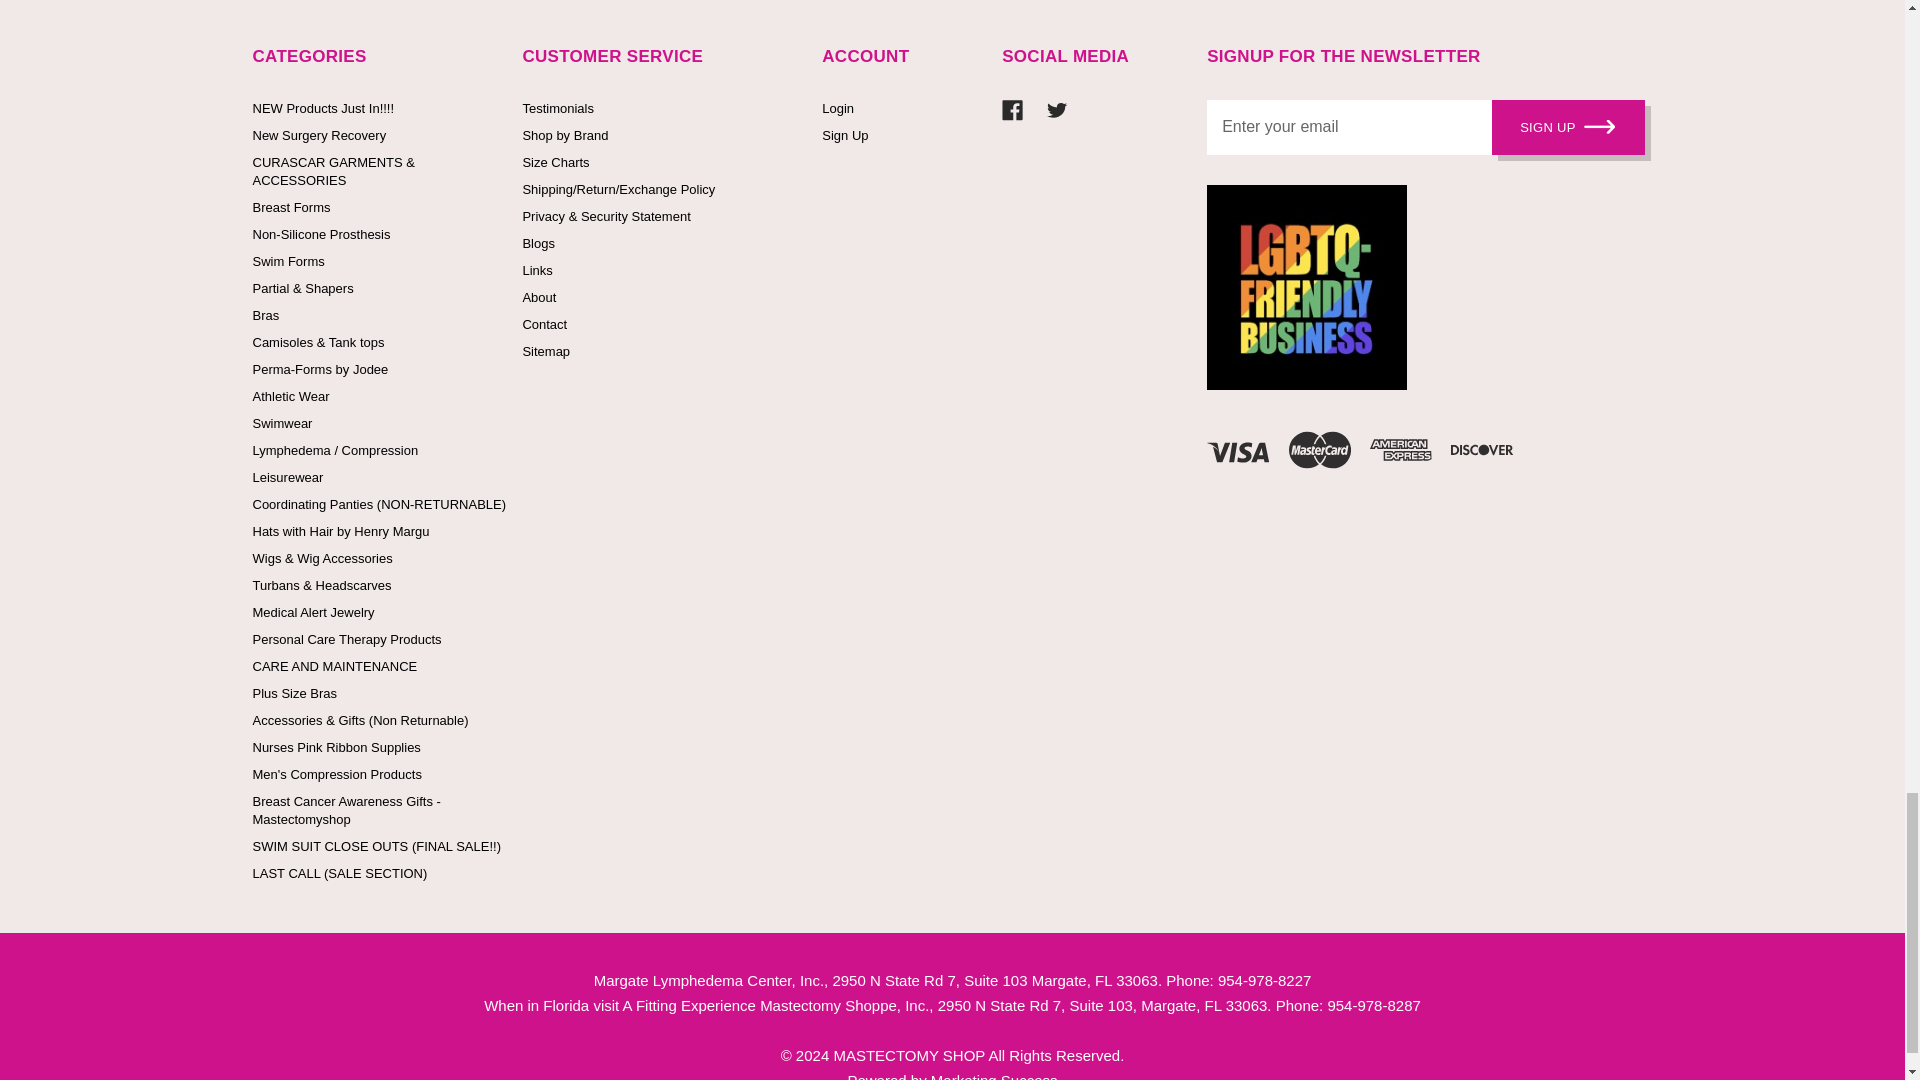 This screenshot has height=1080, width=1920. What do you see at coordinates (1012, 110) in the screenshot?
I see `Facebook` at bounding box center [1012, 110].